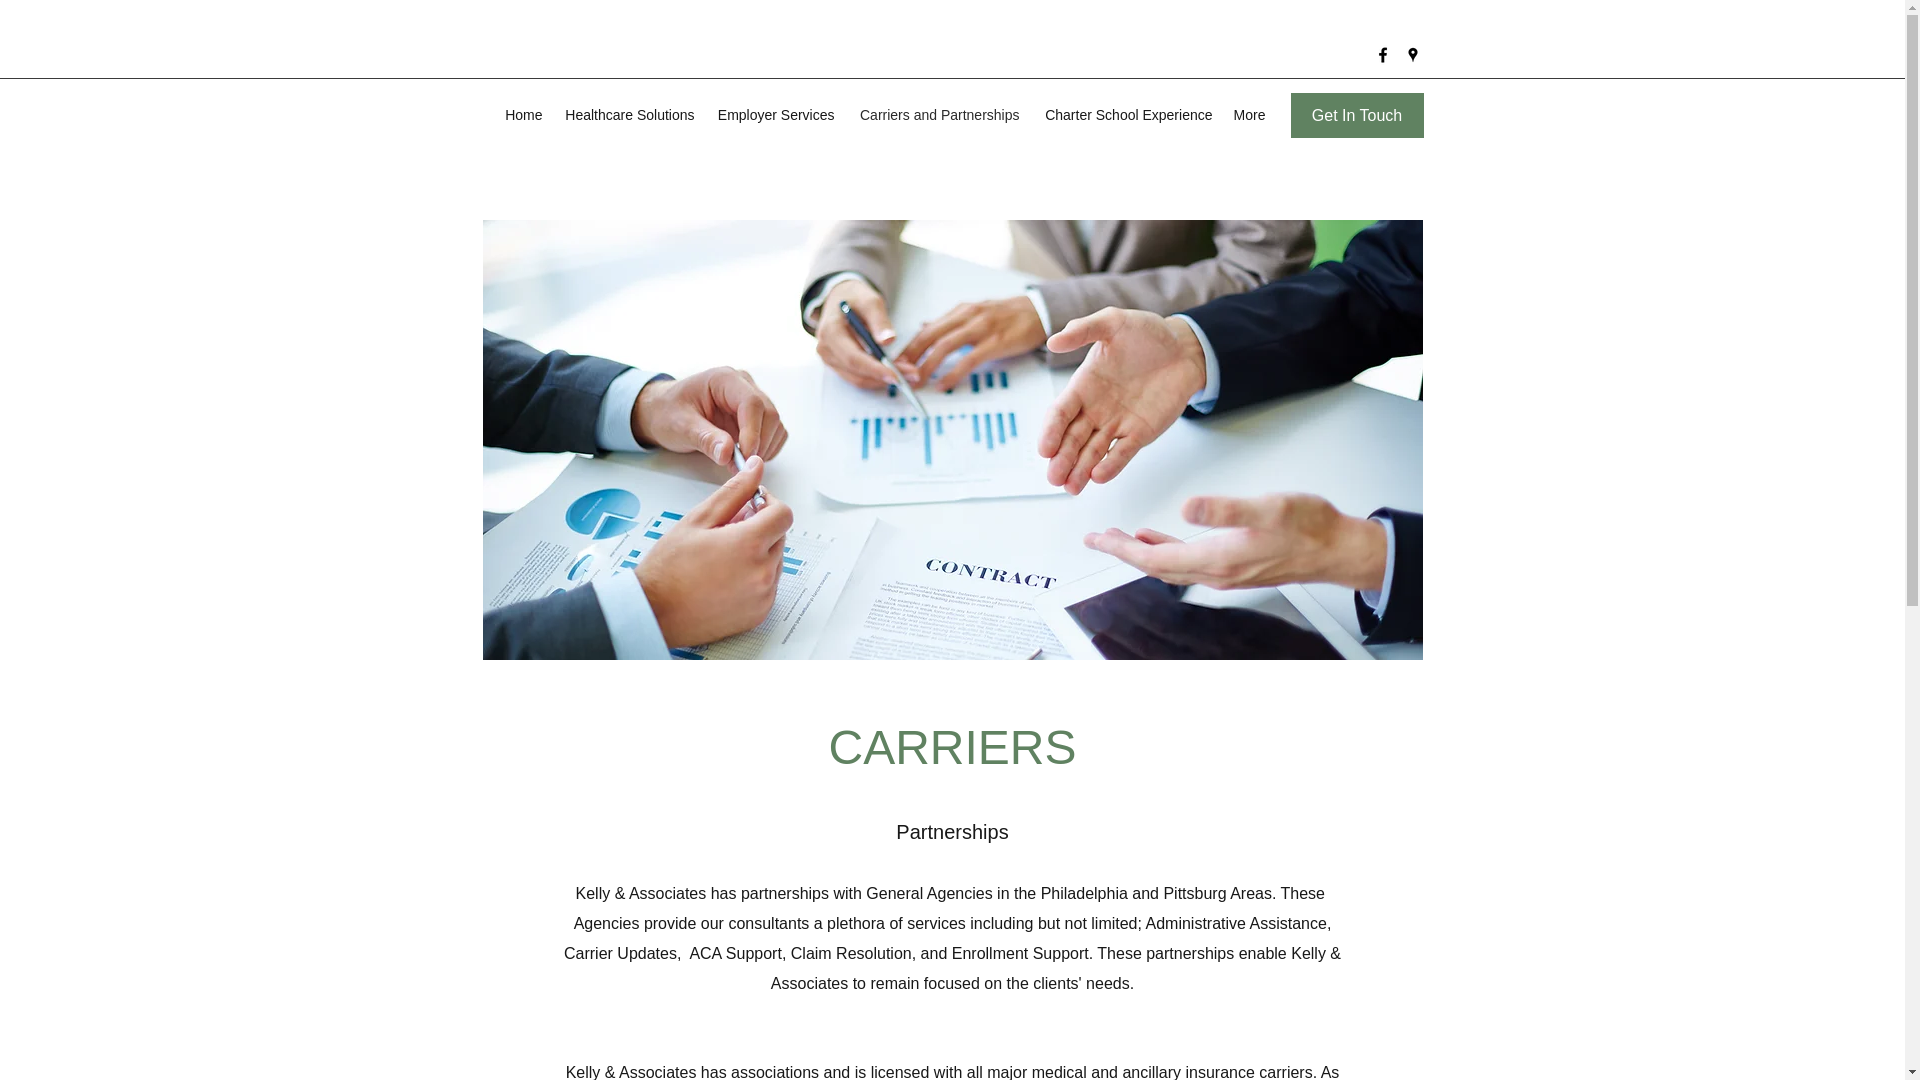 Image resolution: width=1920 pixels, height=1080 pixels. What do you see at coordinates (522, 114) in the screenshot?
I see `Home` at bounding box center [522, 114].